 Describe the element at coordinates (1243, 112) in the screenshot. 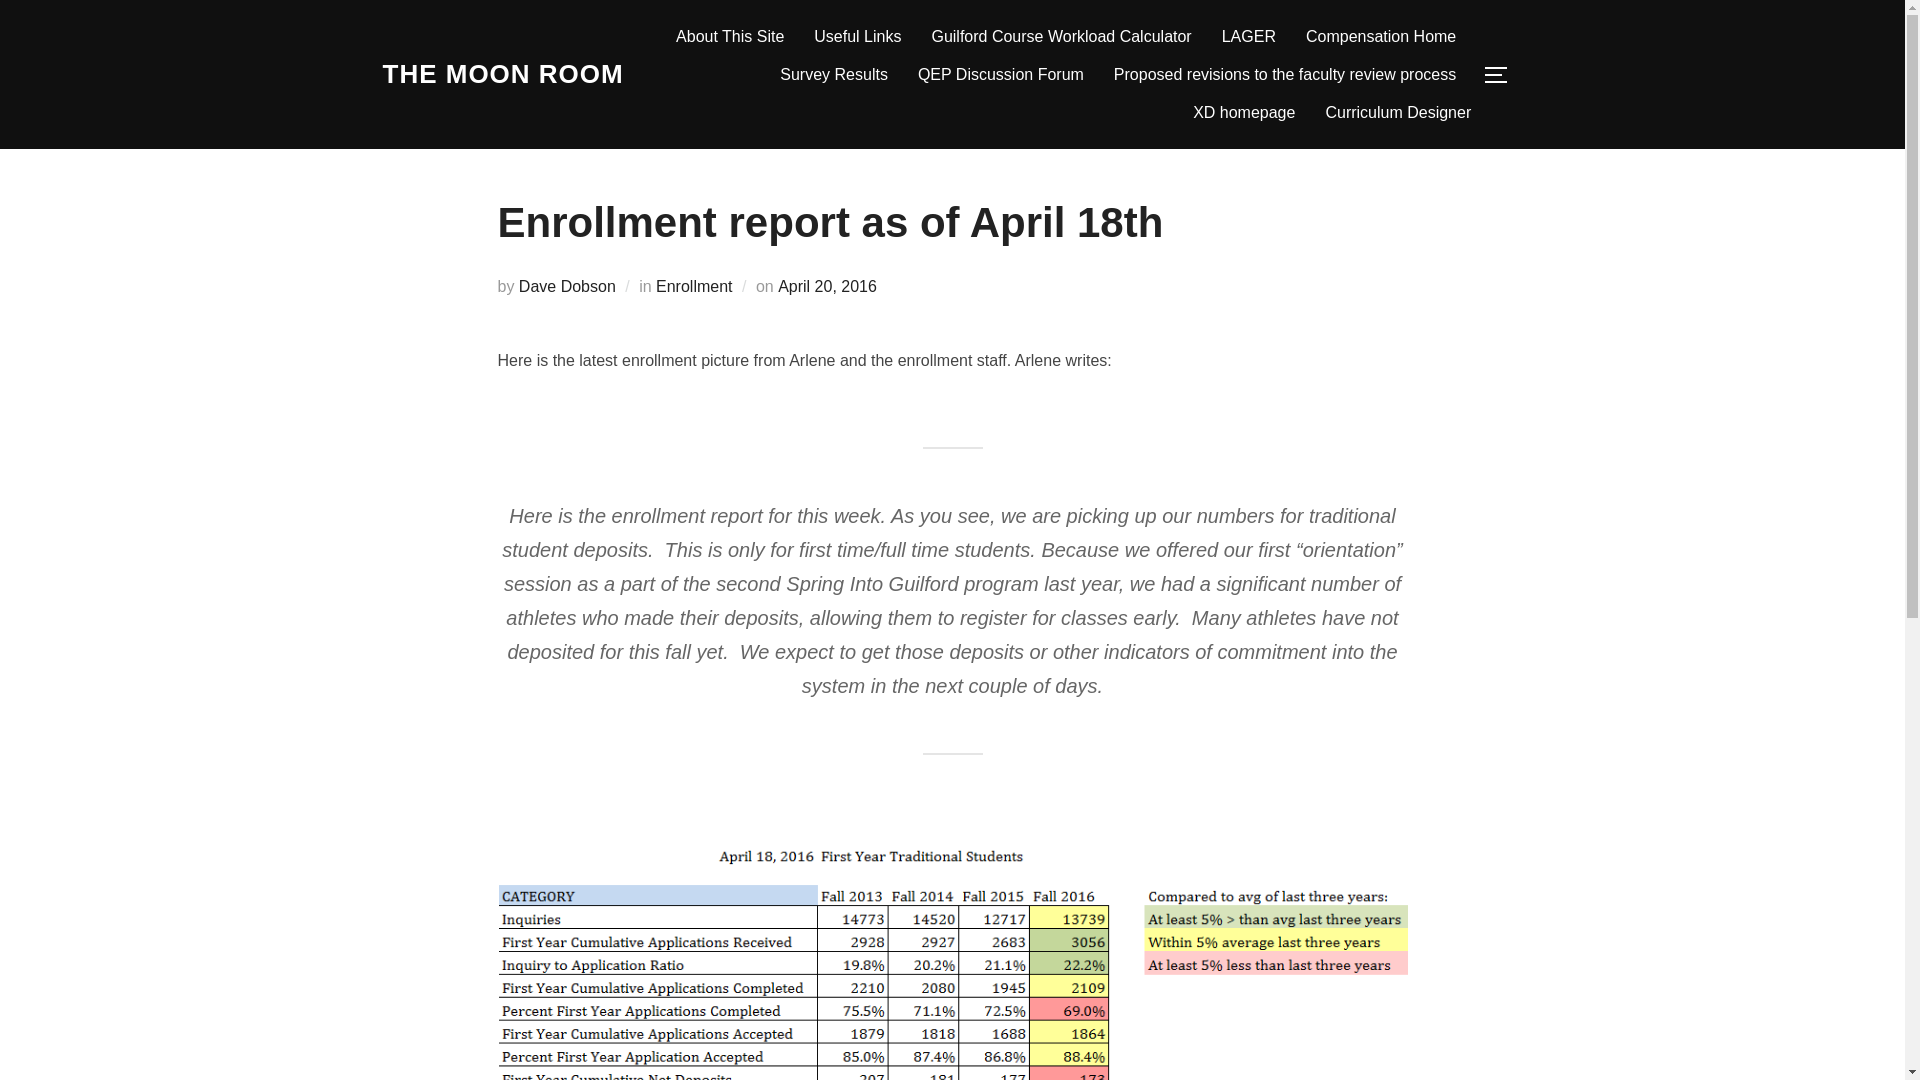

I see `XD homepage` at that location.